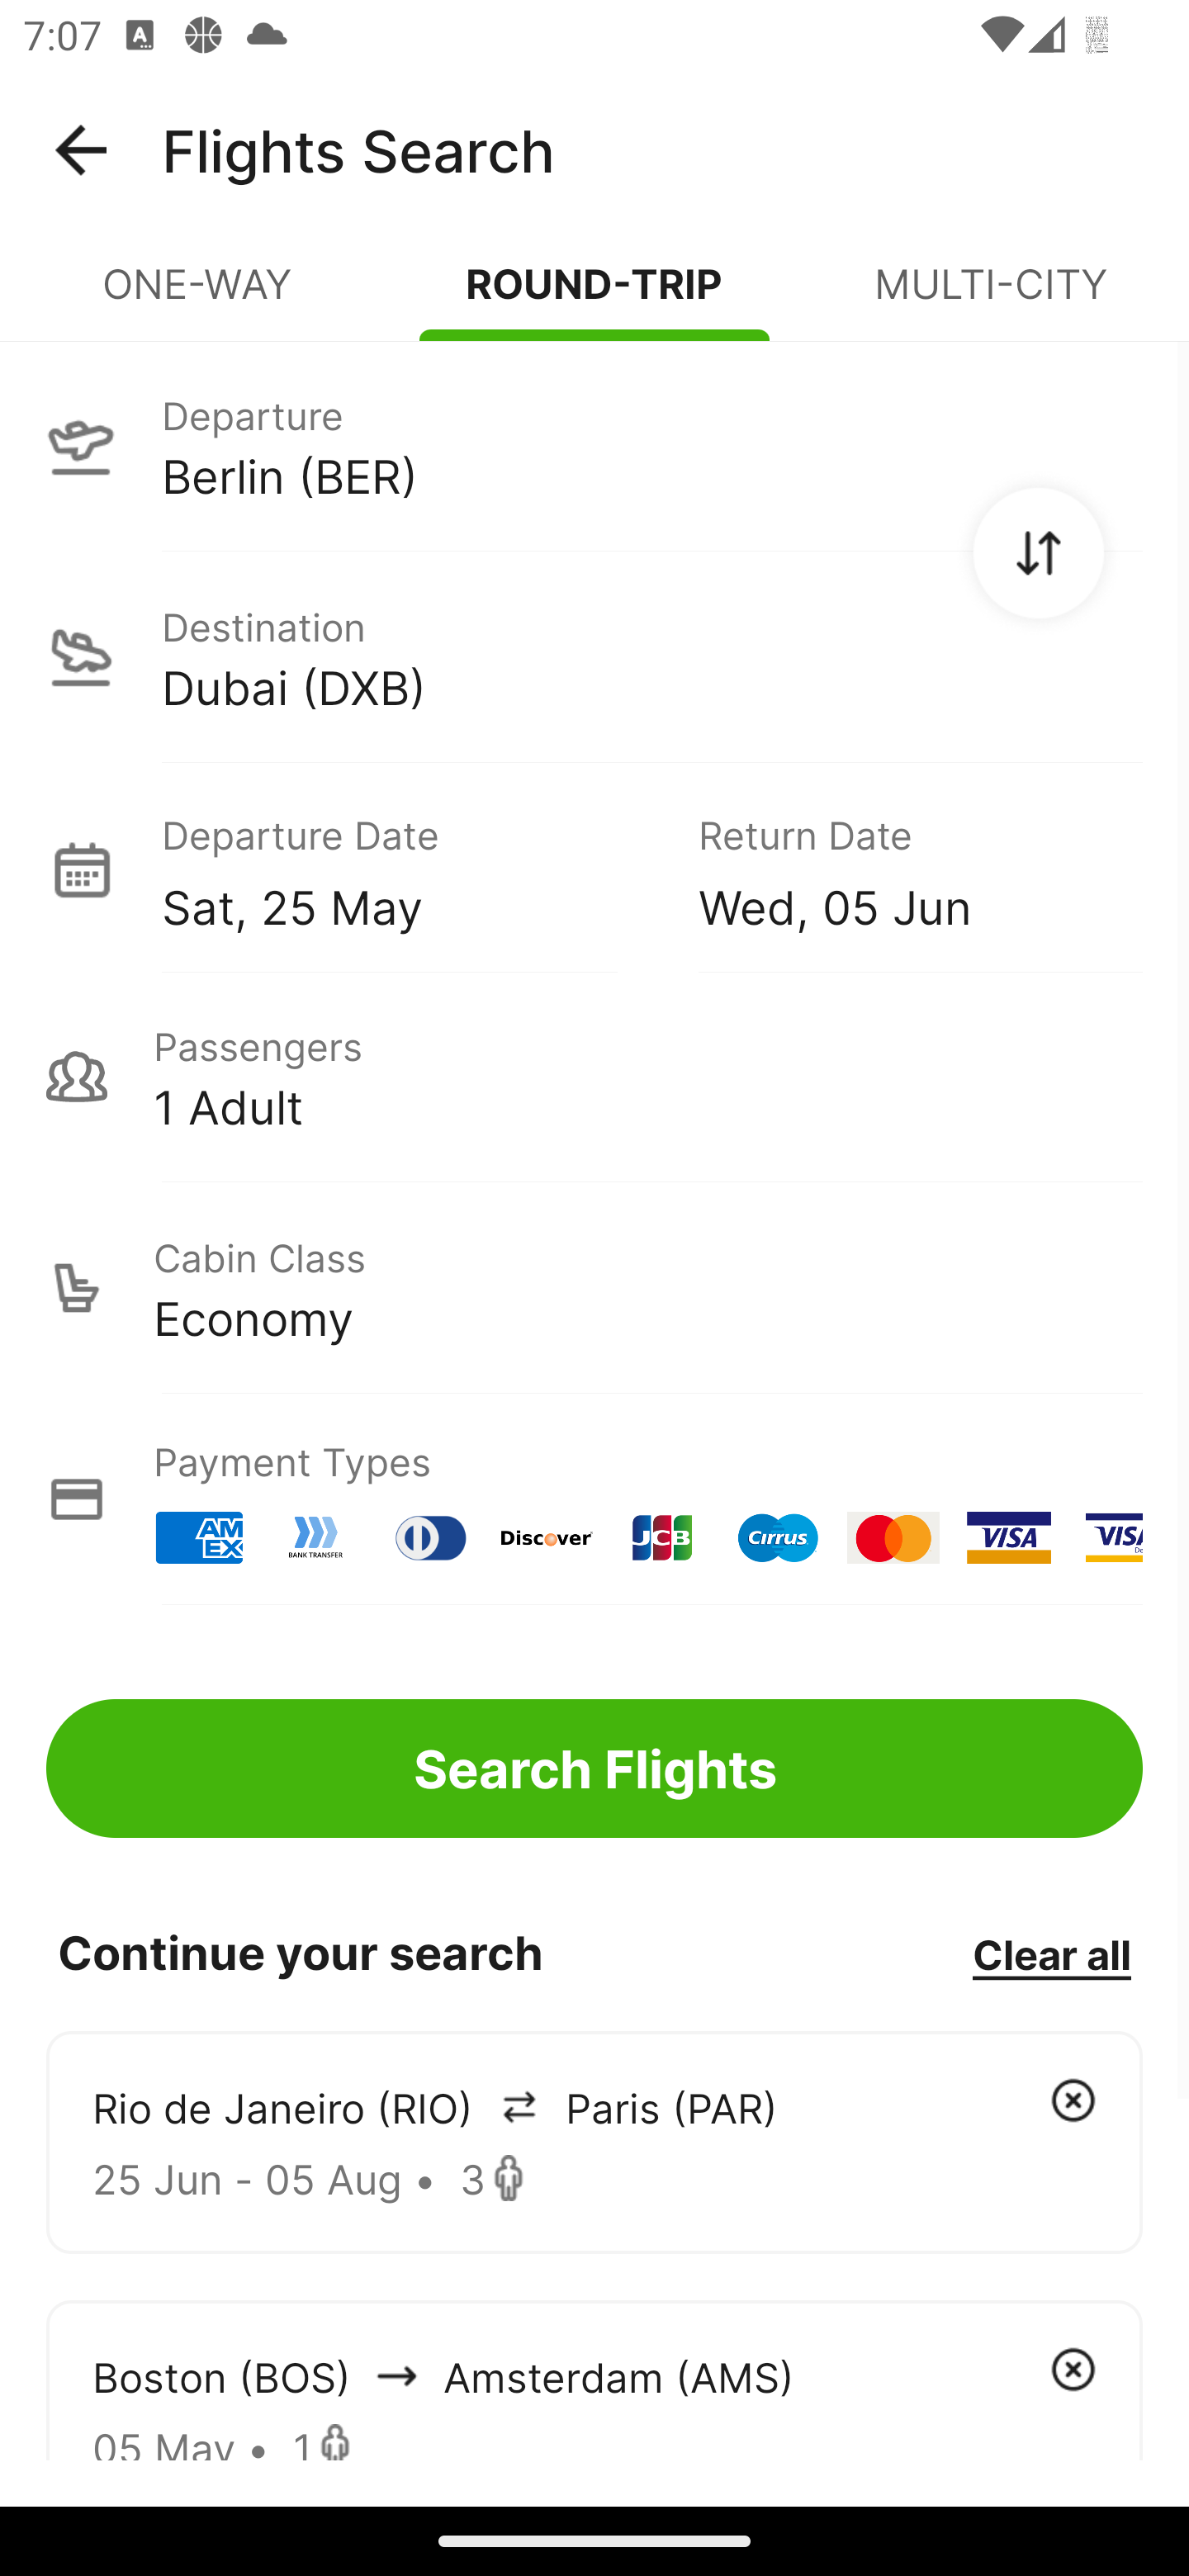 The width and height of the screenshot is (1189, 2576). Describe the element at coordinates (1051, 1953) in the screenshot. I see `Clear all` at that location.